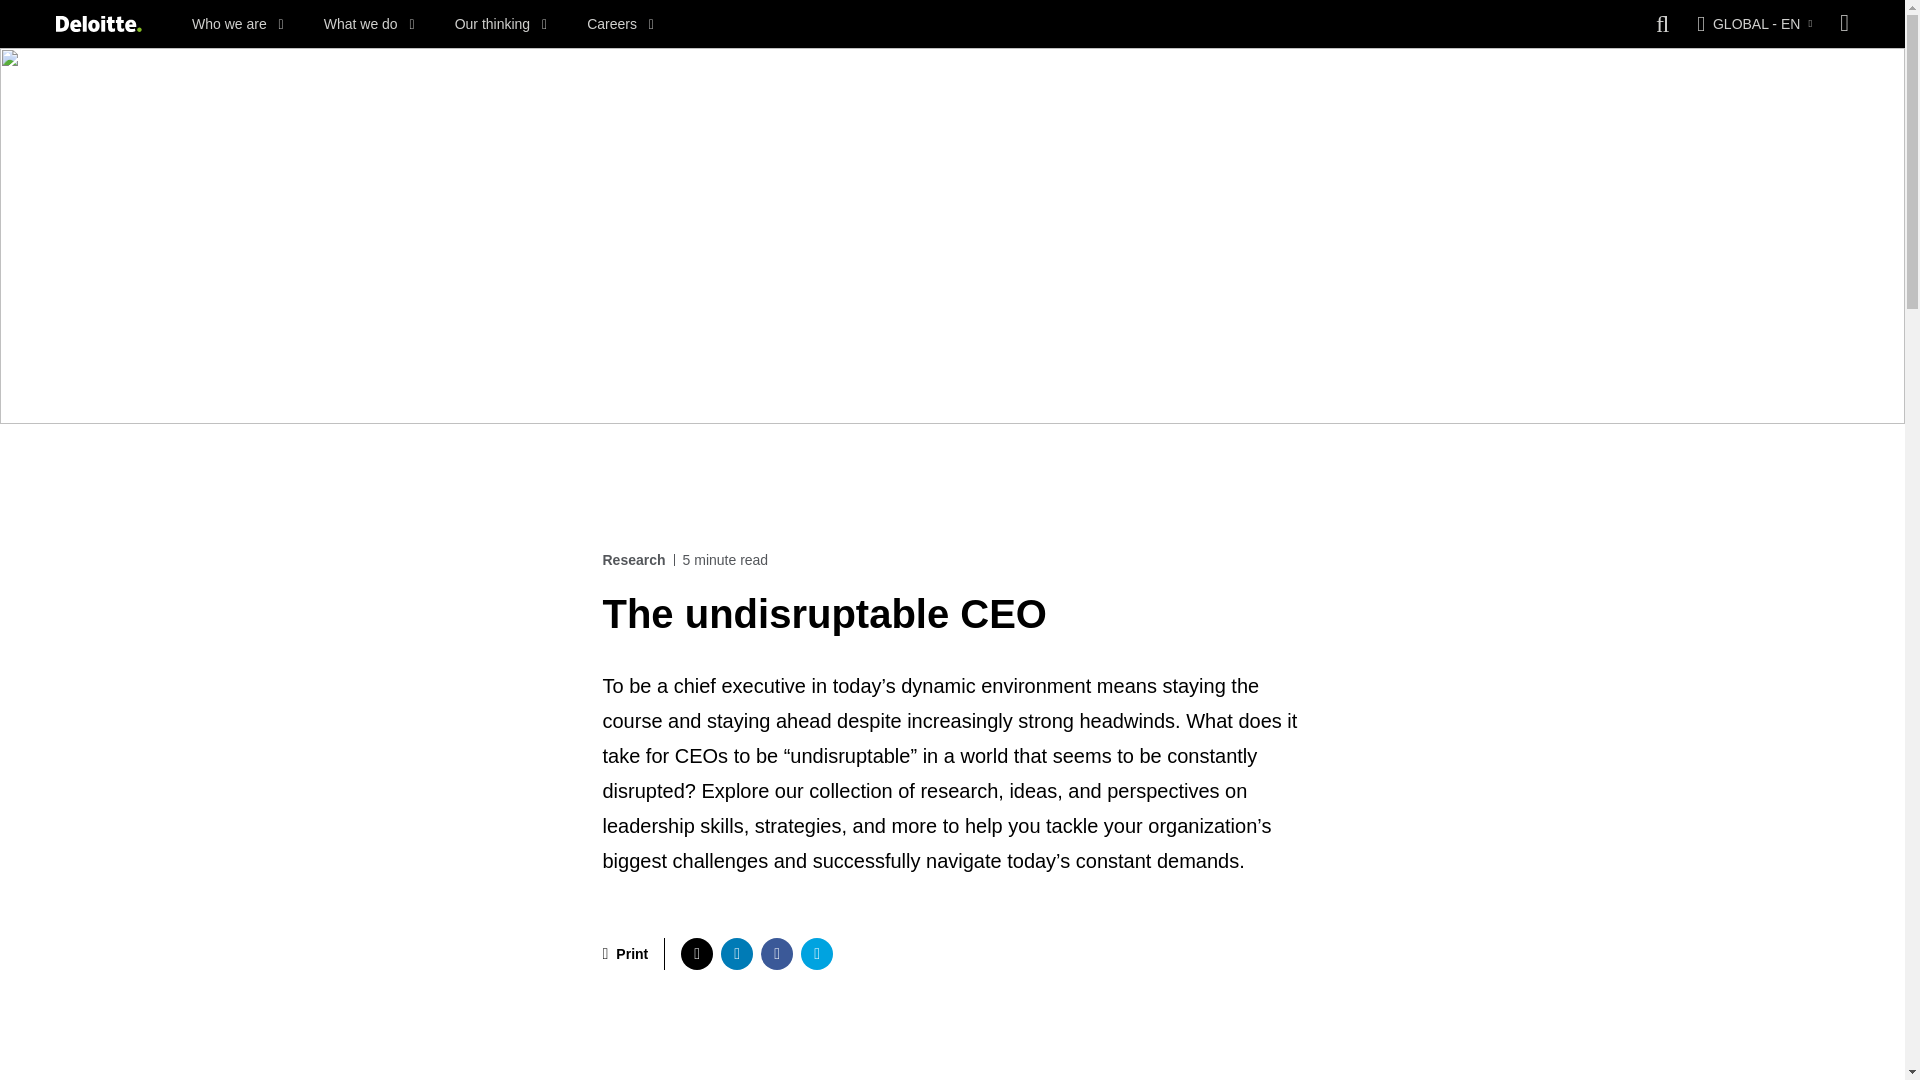 The width and height of the screenshot is (1920, 1080). What do you see at coordinates (238, 24) in the screenshot?
I see `Who we are` at bounding box center [238, 24].